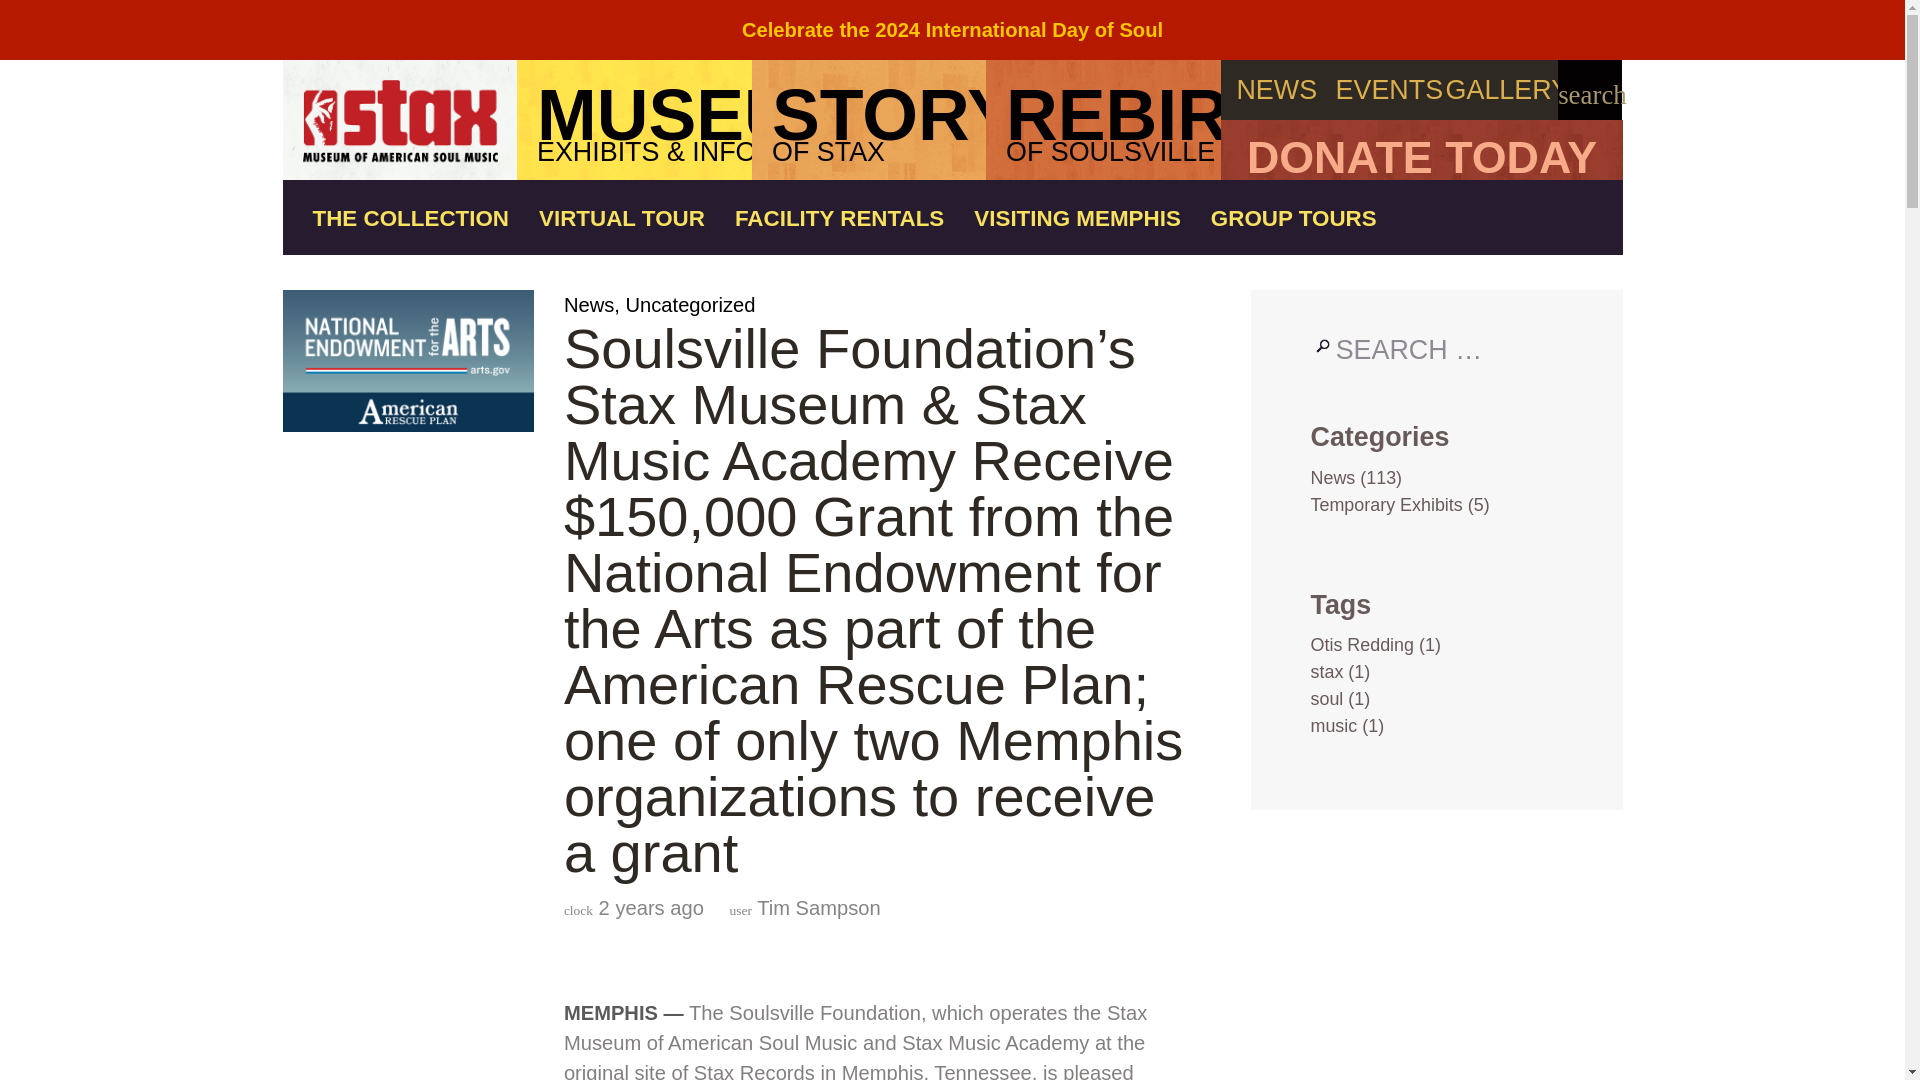  I want to click on News, so click(589, 304).